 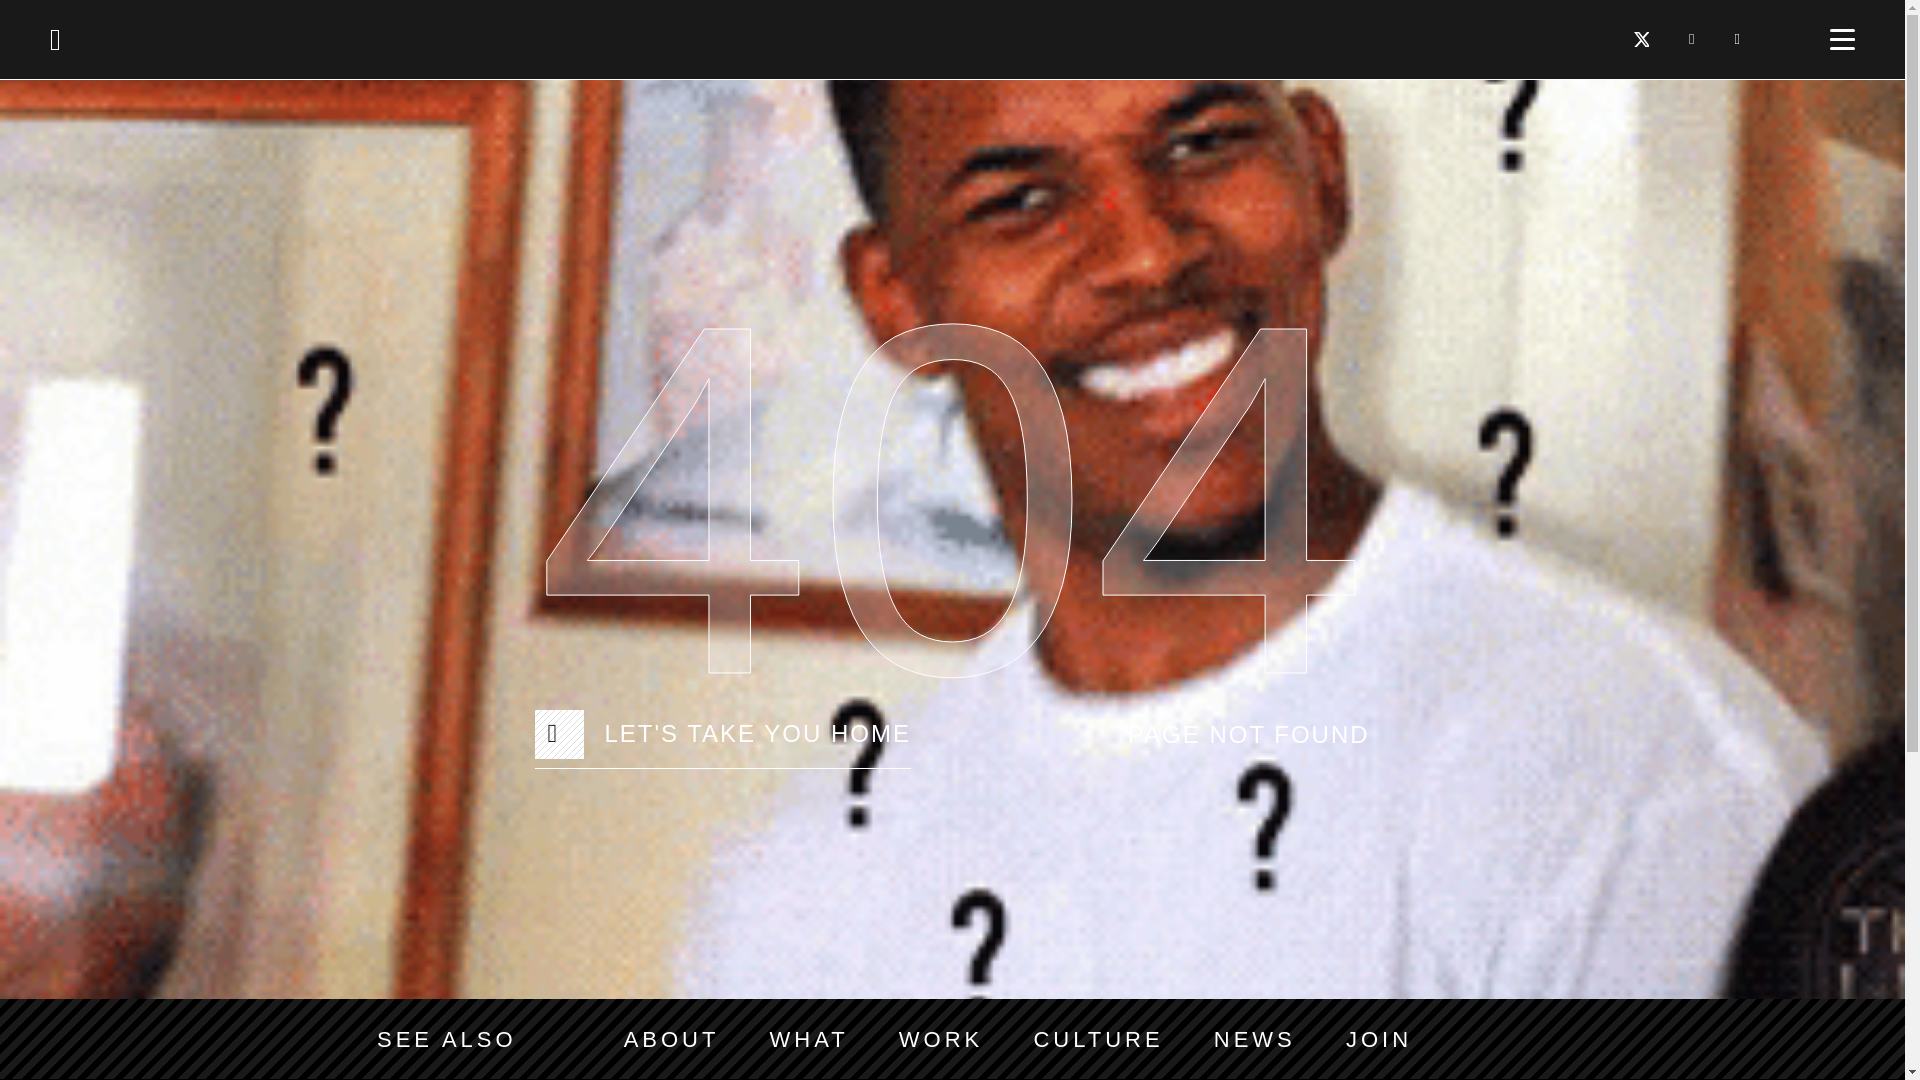 What do you see at coordinates (672, 1039) in the screenshot?
I see `ABOUT` at bounding box center [672, 1039].